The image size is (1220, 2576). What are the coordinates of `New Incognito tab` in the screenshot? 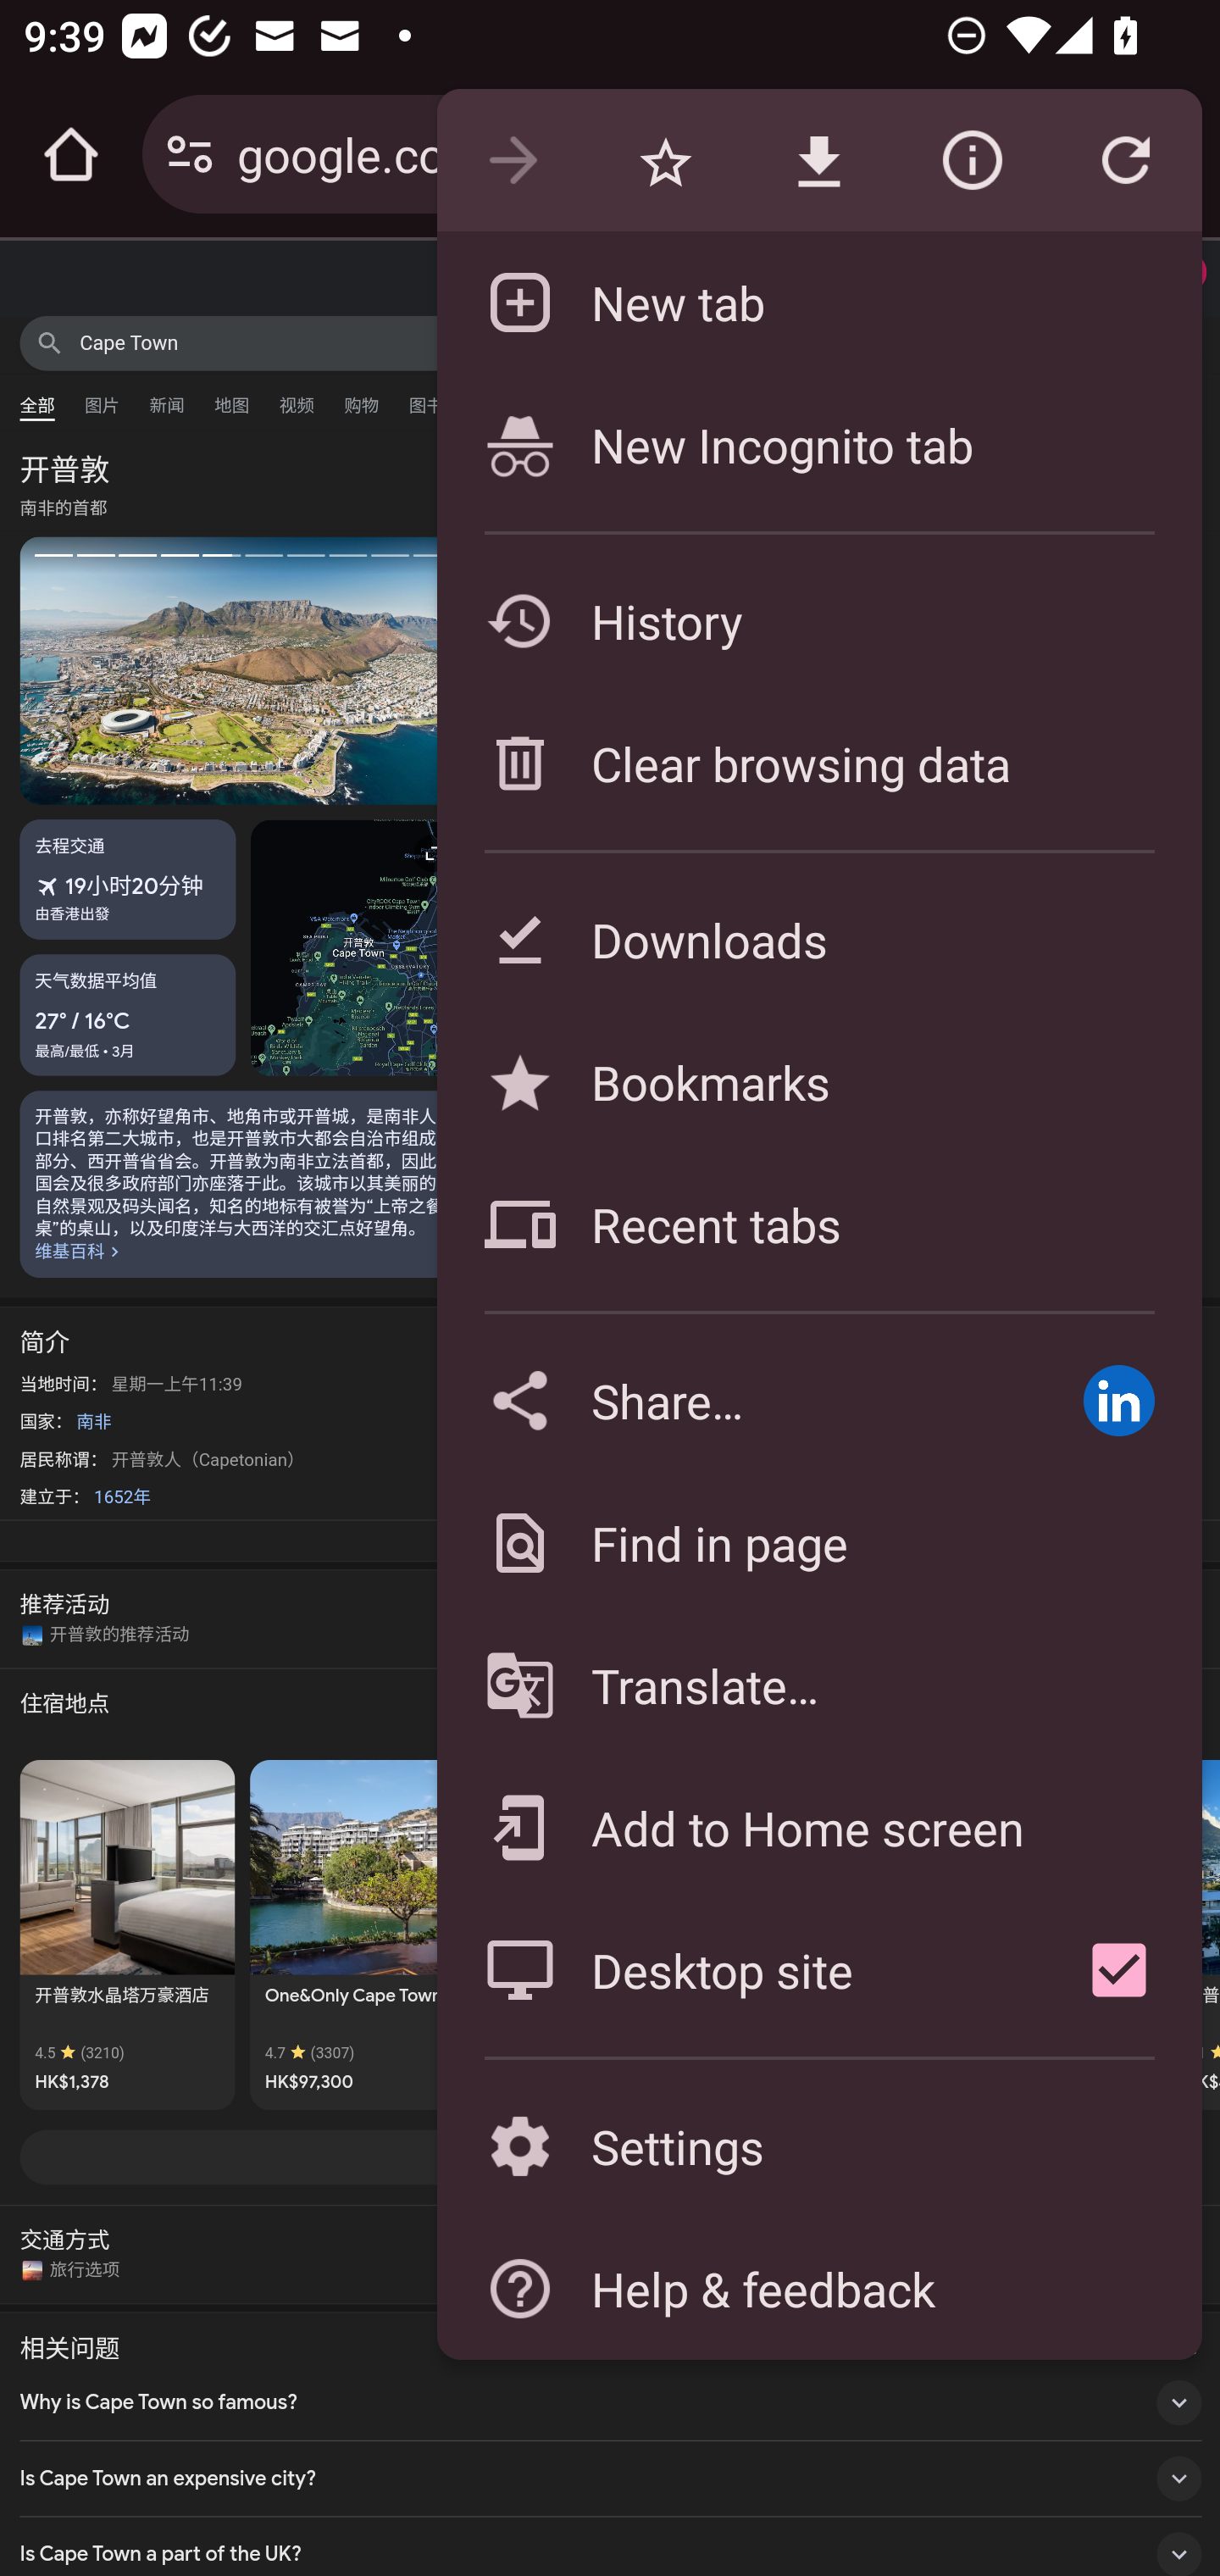 It's located at (818, 444).